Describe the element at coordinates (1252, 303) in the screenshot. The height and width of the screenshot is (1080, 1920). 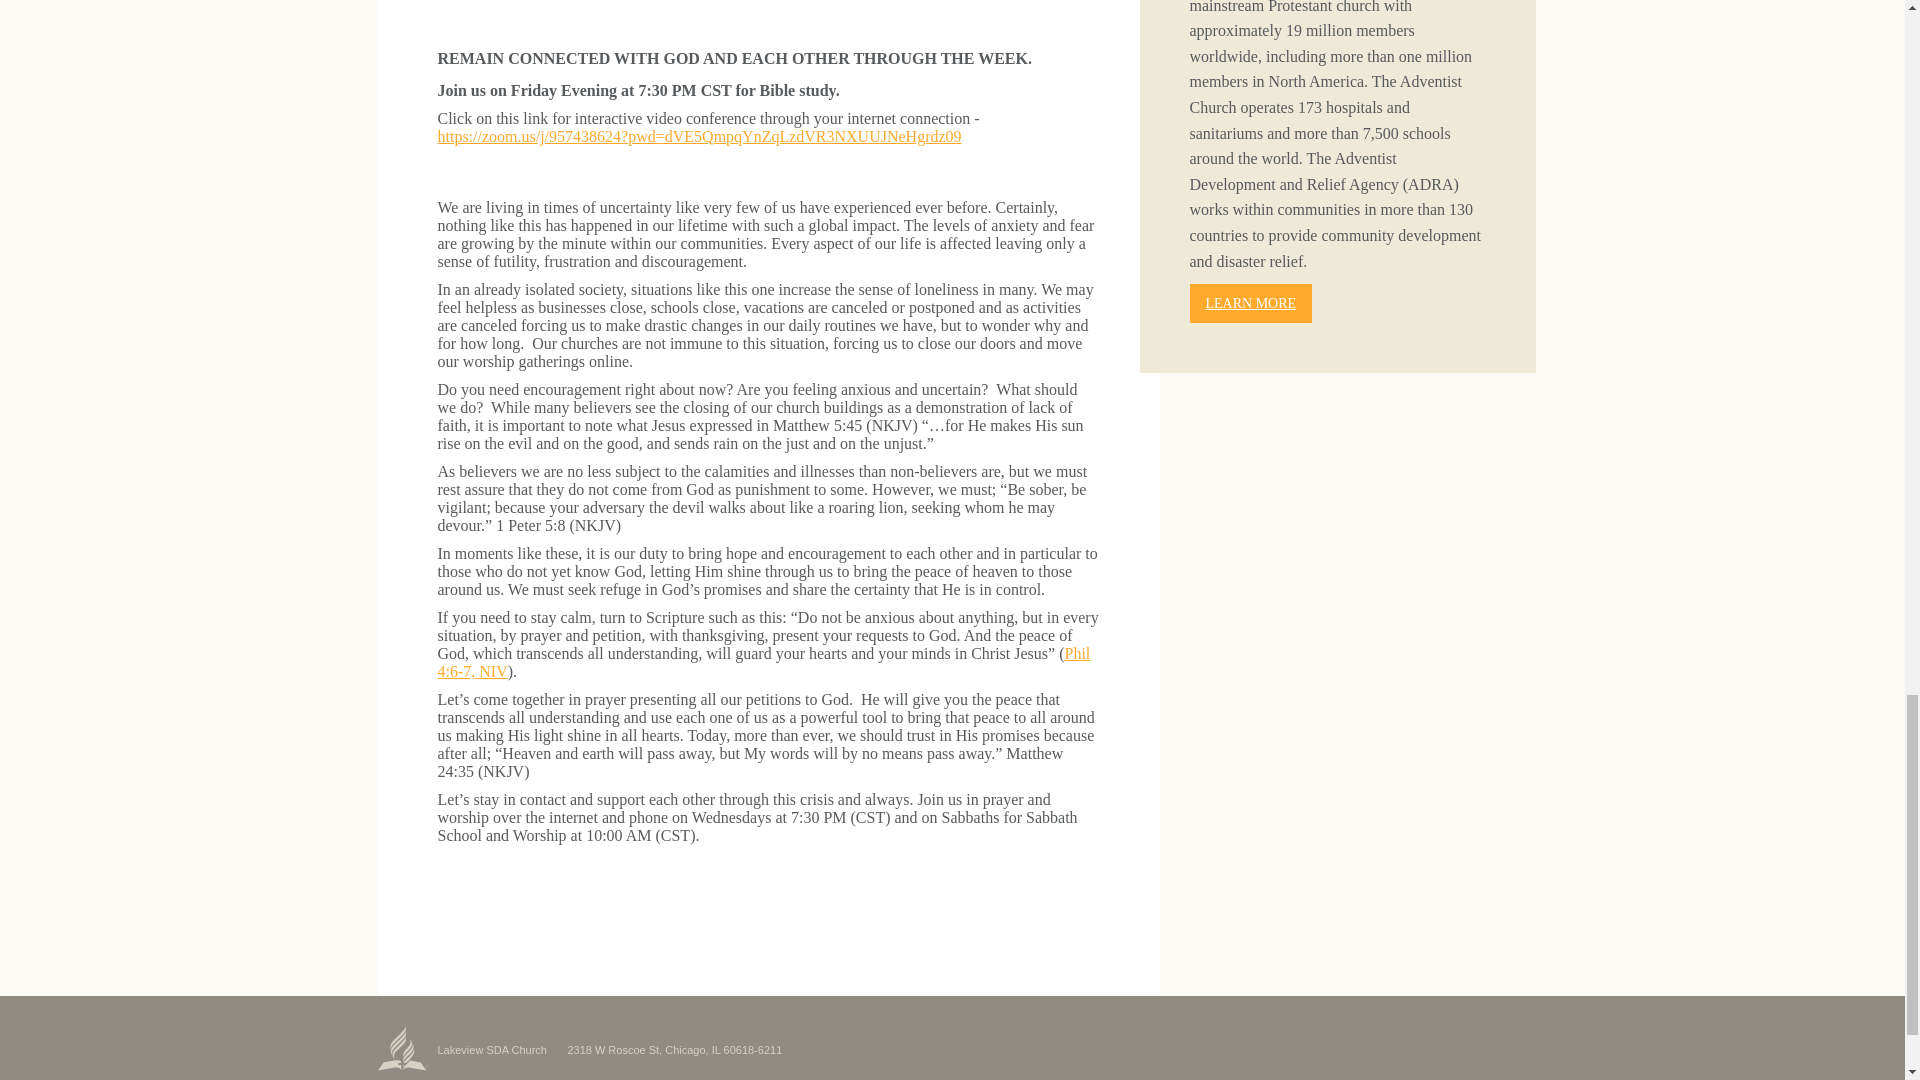
I see `LEARN MORE` at that location.